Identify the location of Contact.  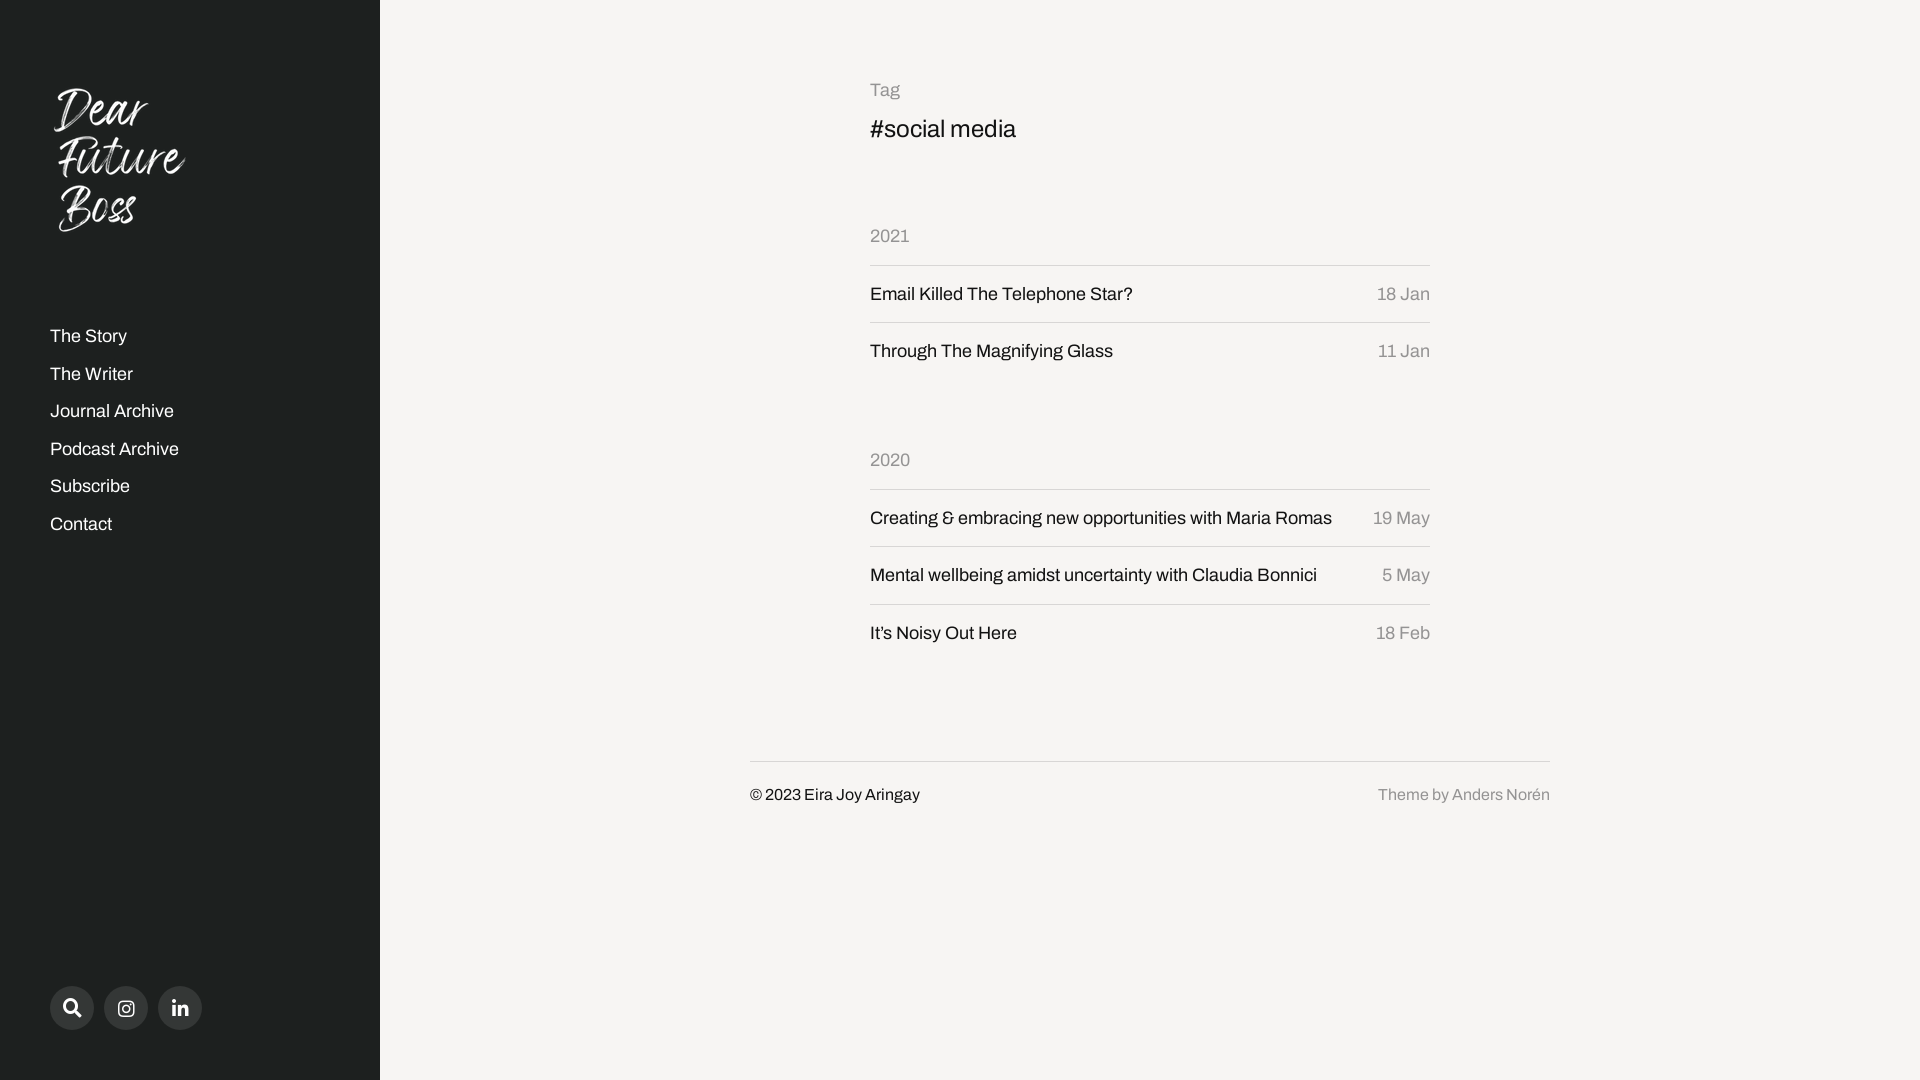
(81, 524).